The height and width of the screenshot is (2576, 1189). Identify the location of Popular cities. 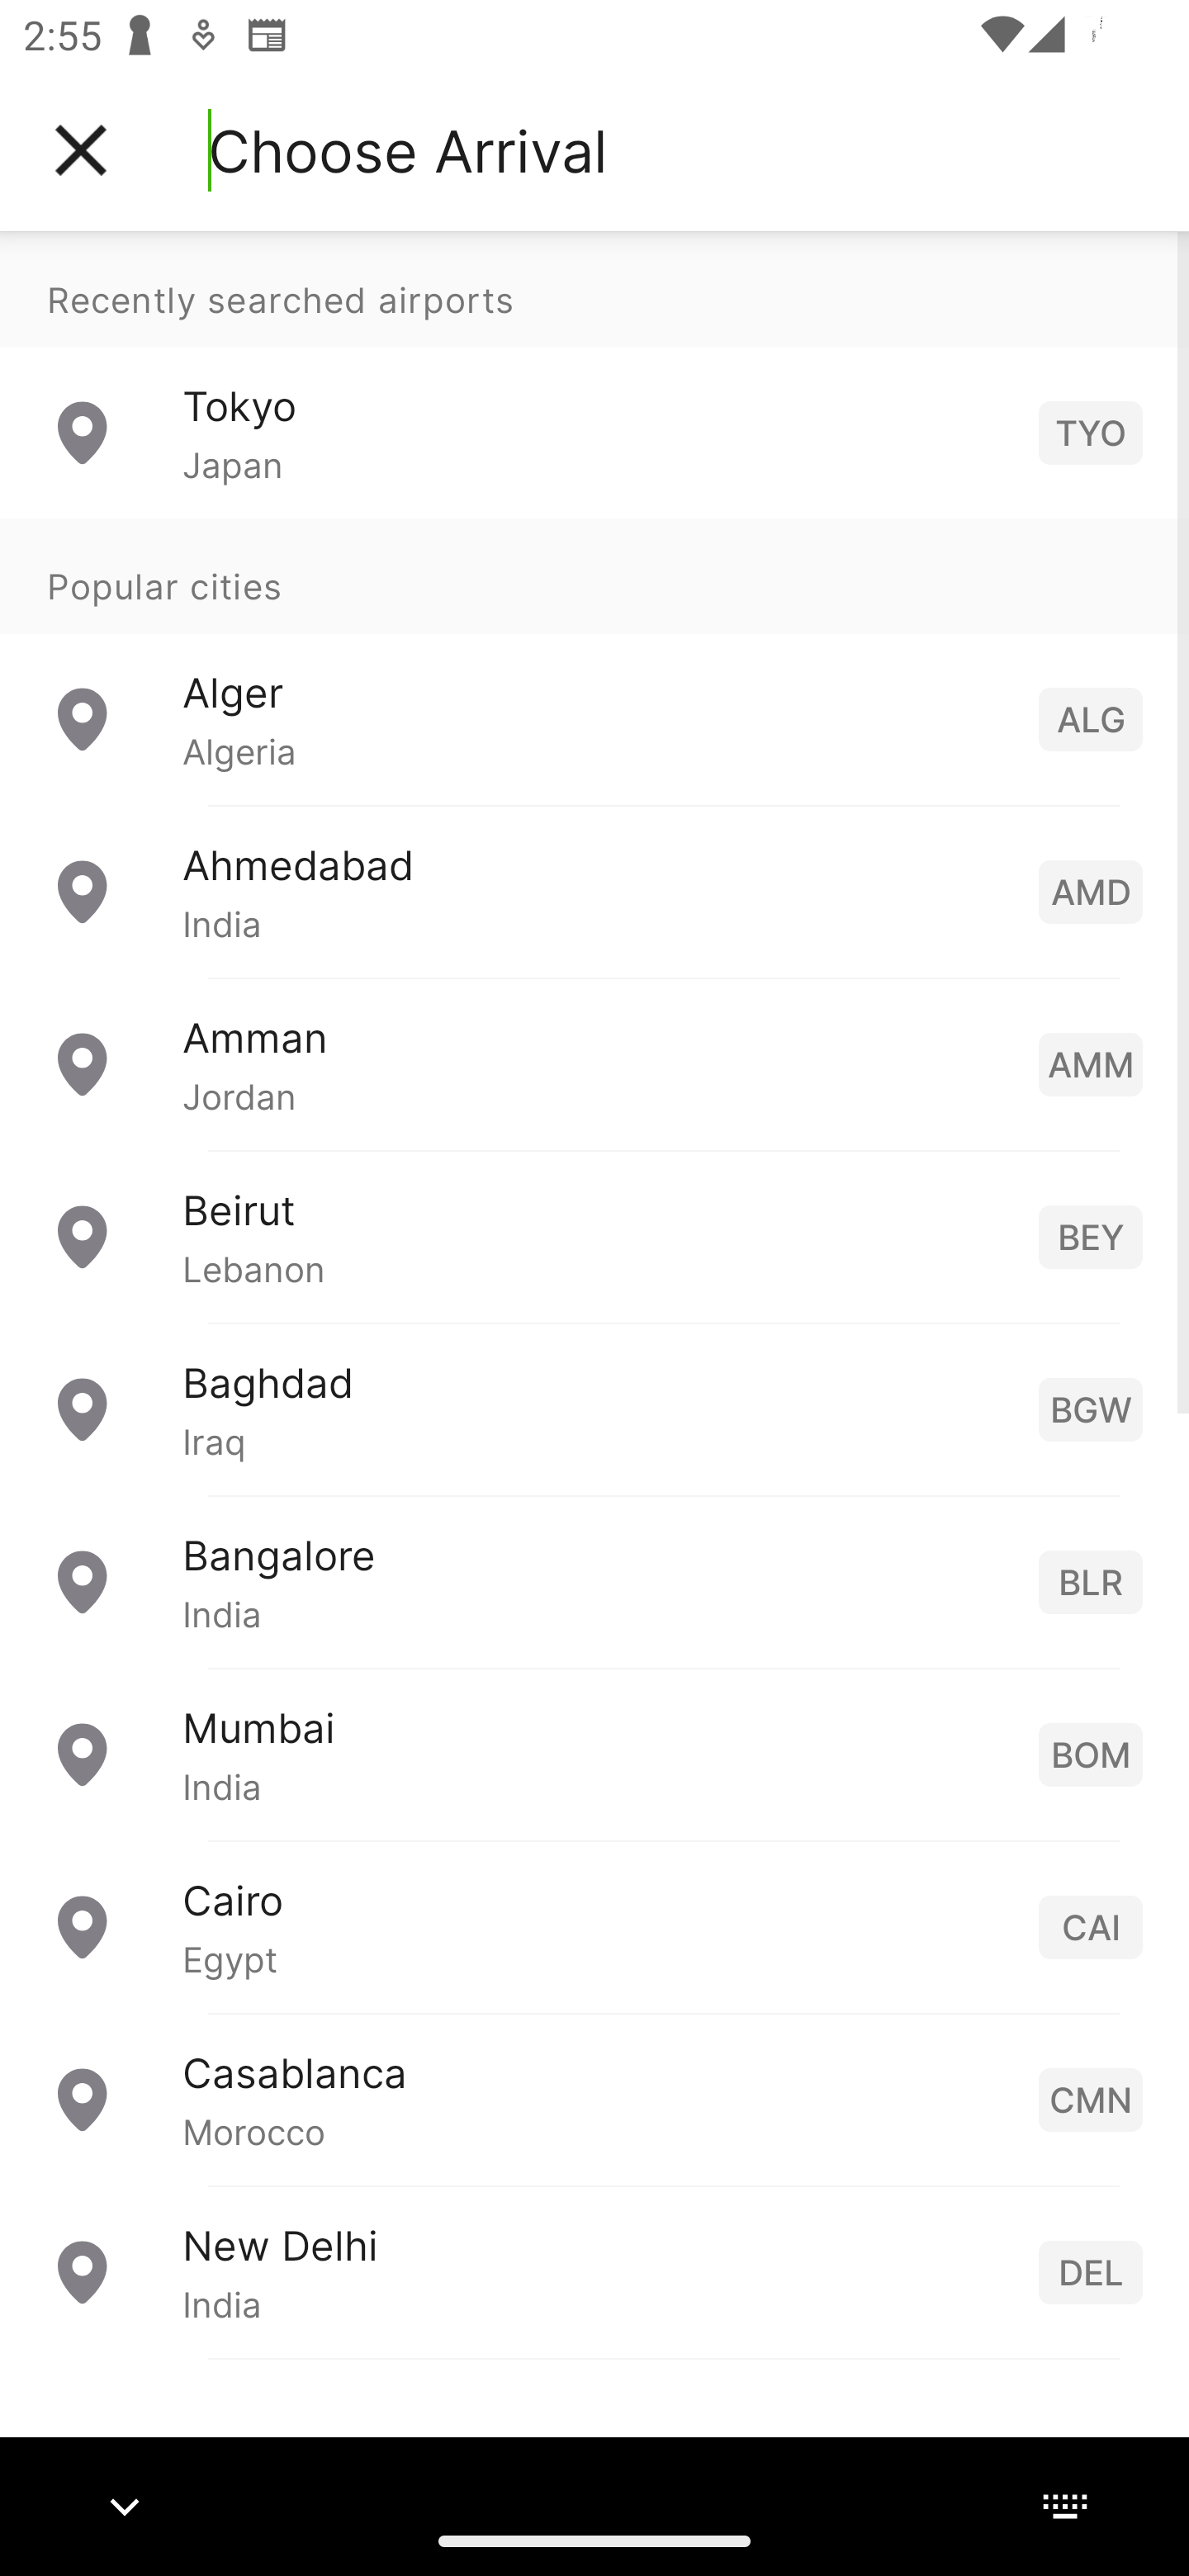
(594, 575).